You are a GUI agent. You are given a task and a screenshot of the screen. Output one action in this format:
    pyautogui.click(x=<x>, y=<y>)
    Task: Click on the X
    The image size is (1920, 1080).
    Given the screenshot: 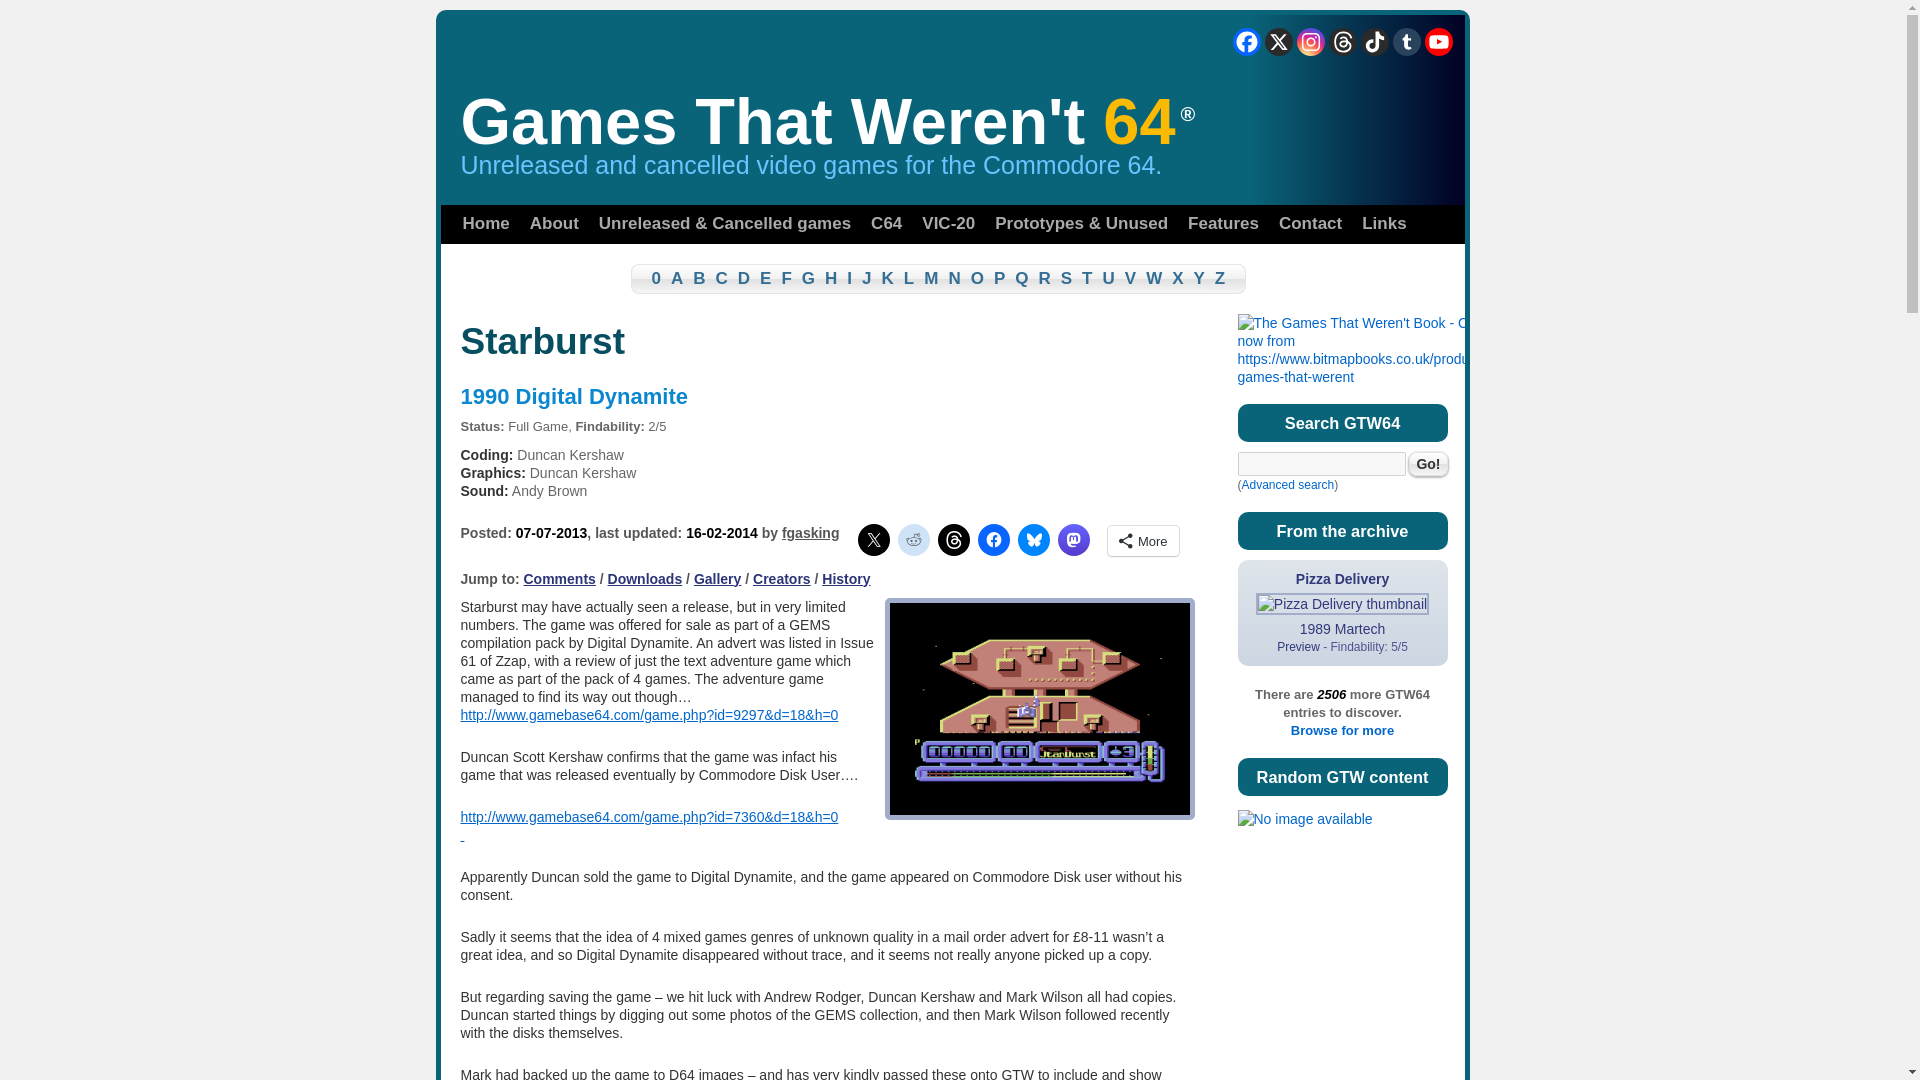 What is the action you would take?
    pyautogui.click(x=1278, y=42)
    